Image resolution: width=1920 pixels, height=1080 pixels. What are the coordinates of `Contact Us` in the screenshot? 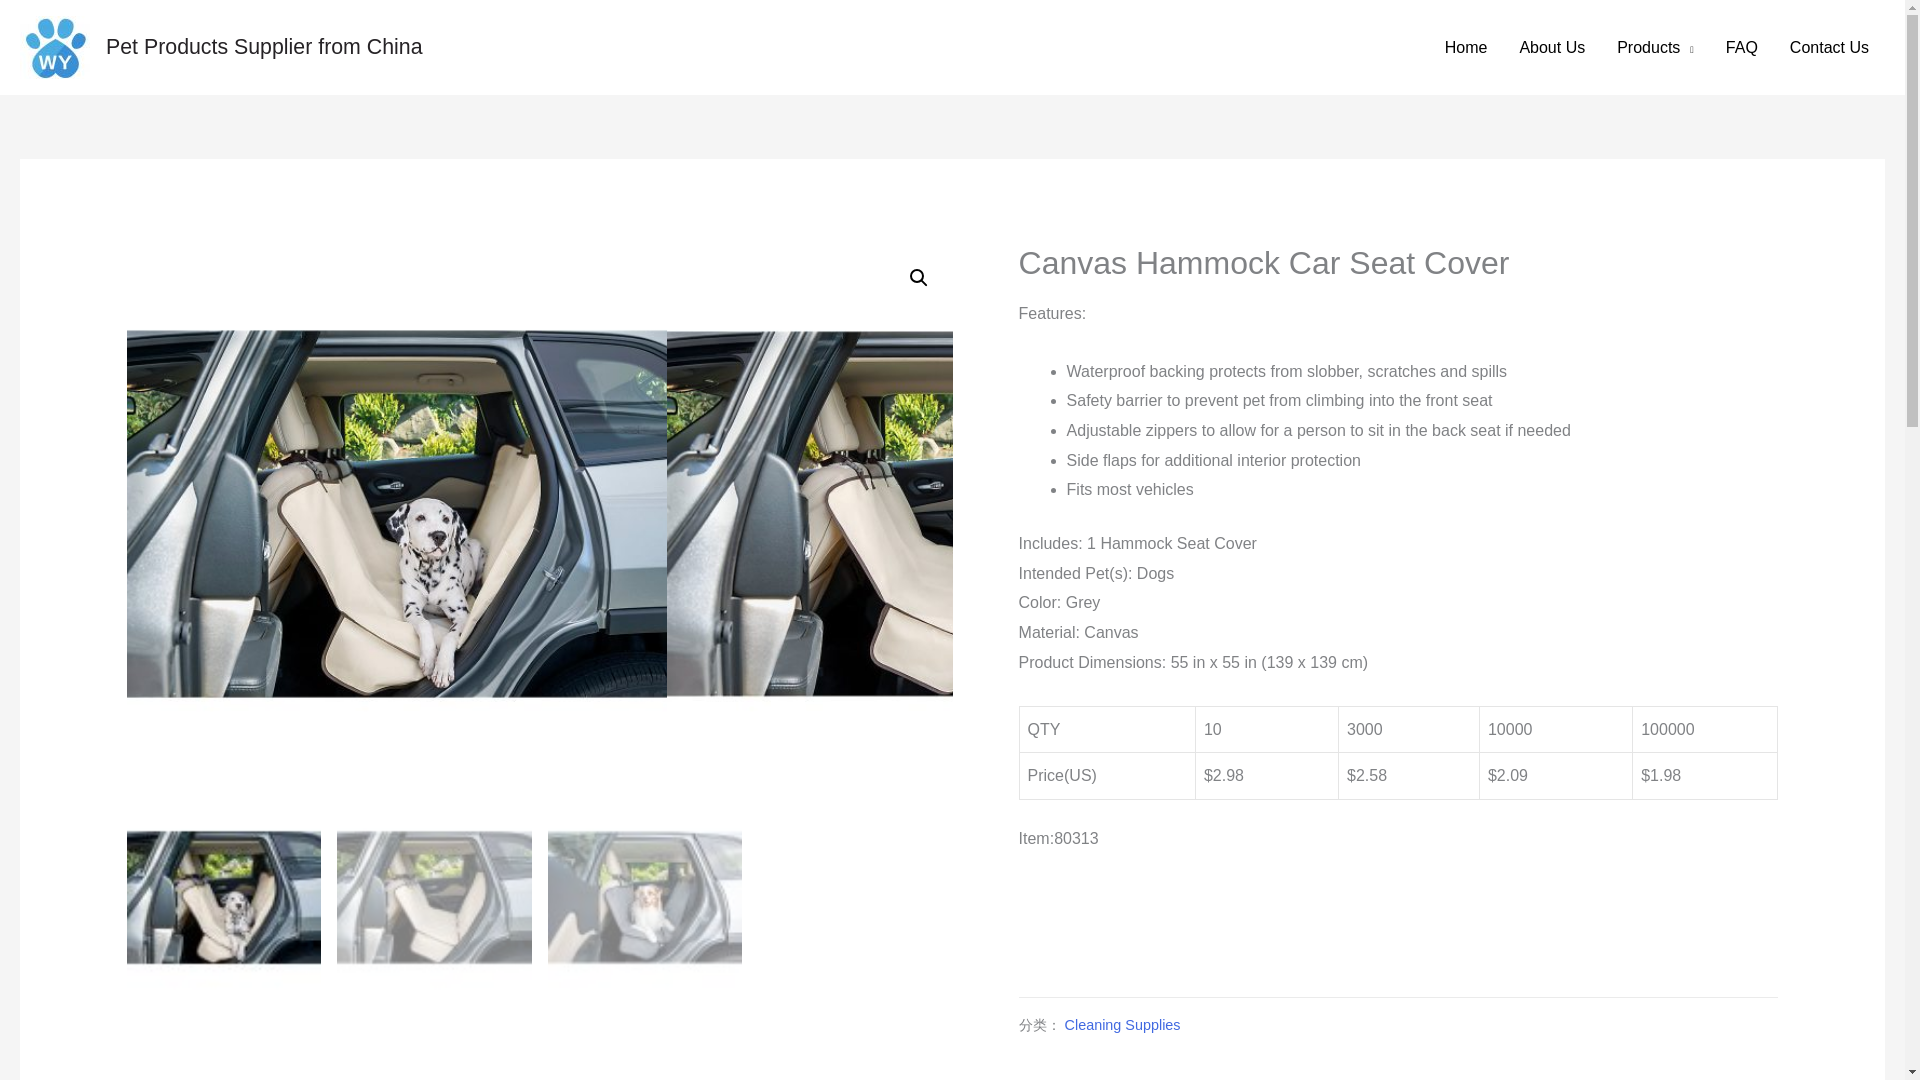 It's located at (1830, 47).